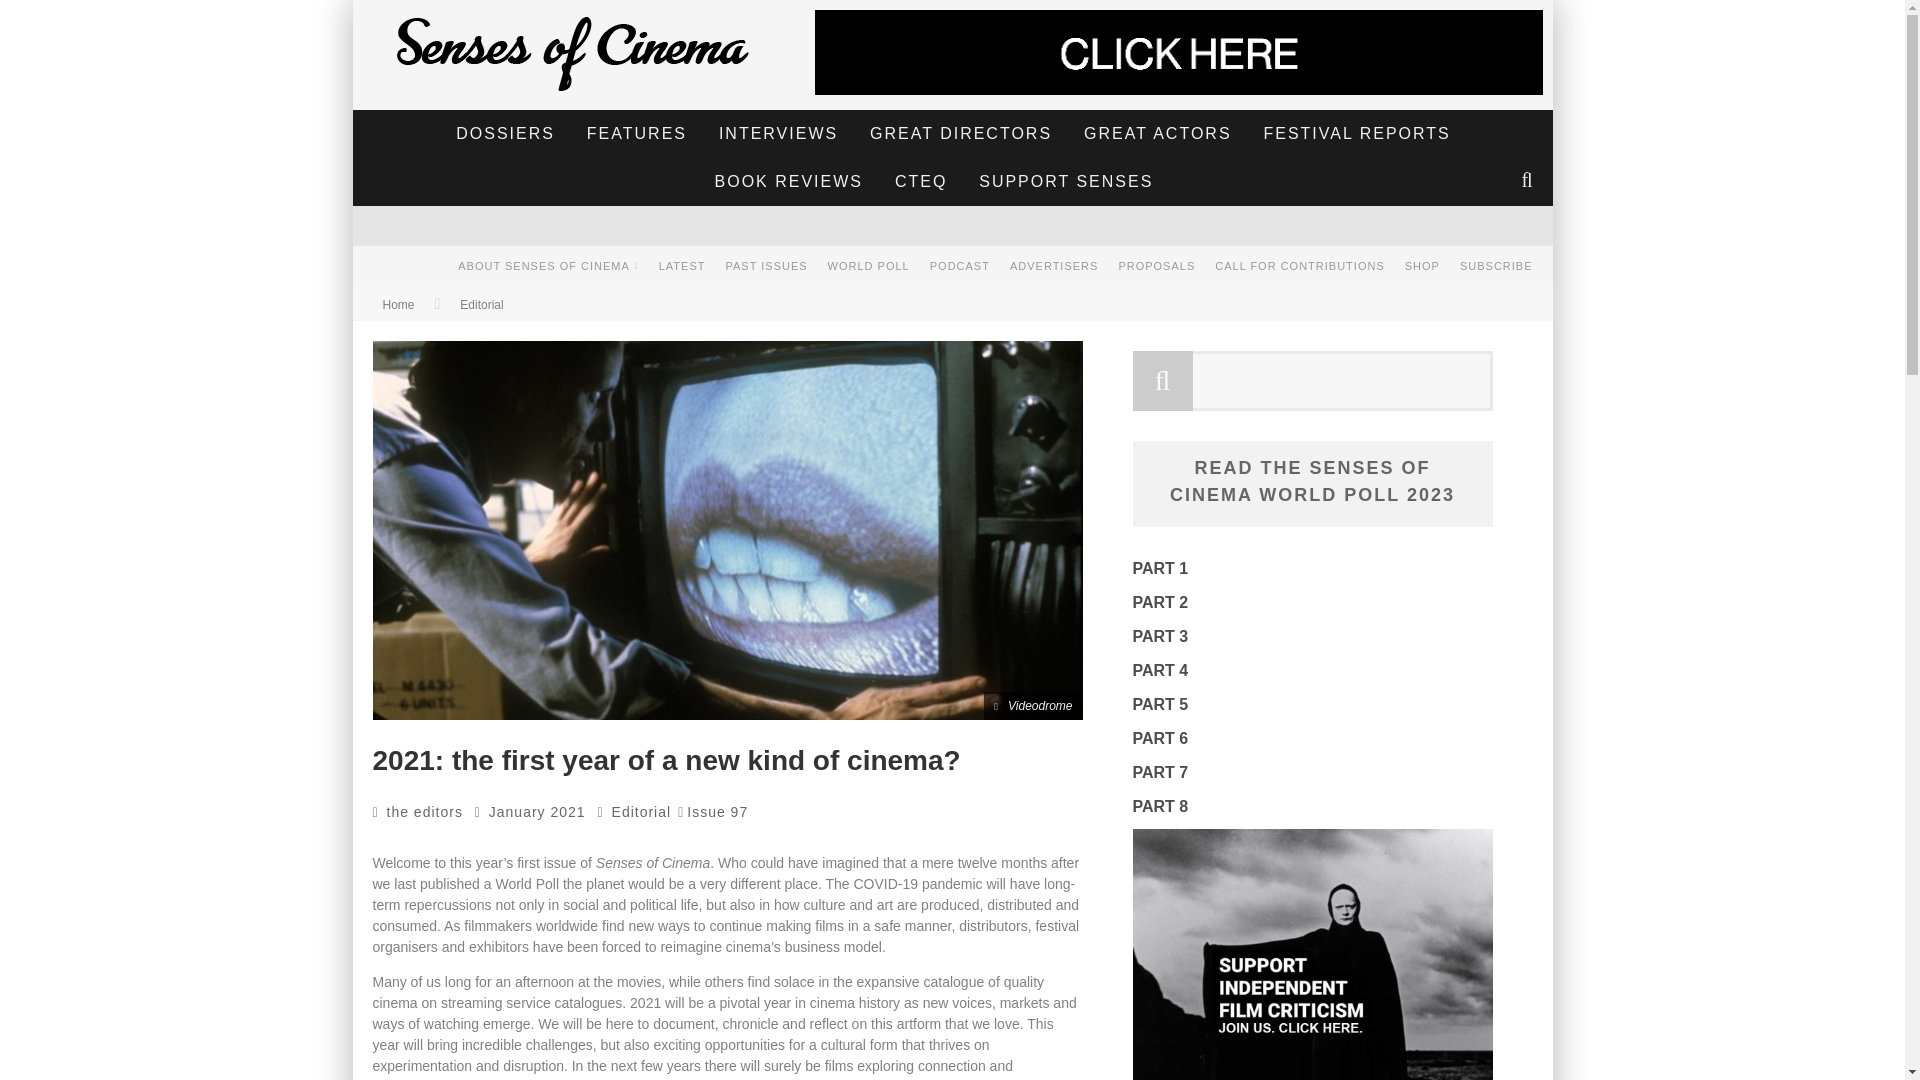  Describe the element at coordinates (637, 134) in the screenshot. I see `FEATURES` at that location.